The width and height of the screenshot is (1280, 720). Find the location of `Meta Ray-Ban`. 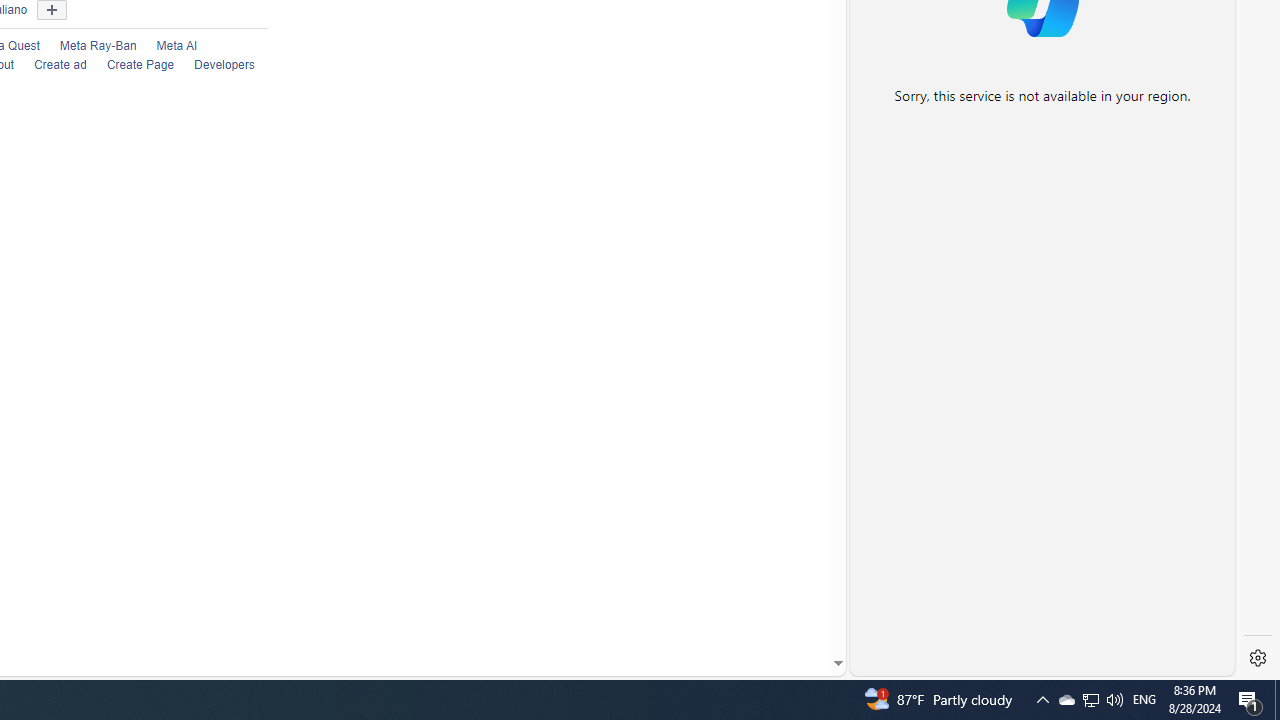

Meta Ray-Ban is located at coordinates (87, 46).